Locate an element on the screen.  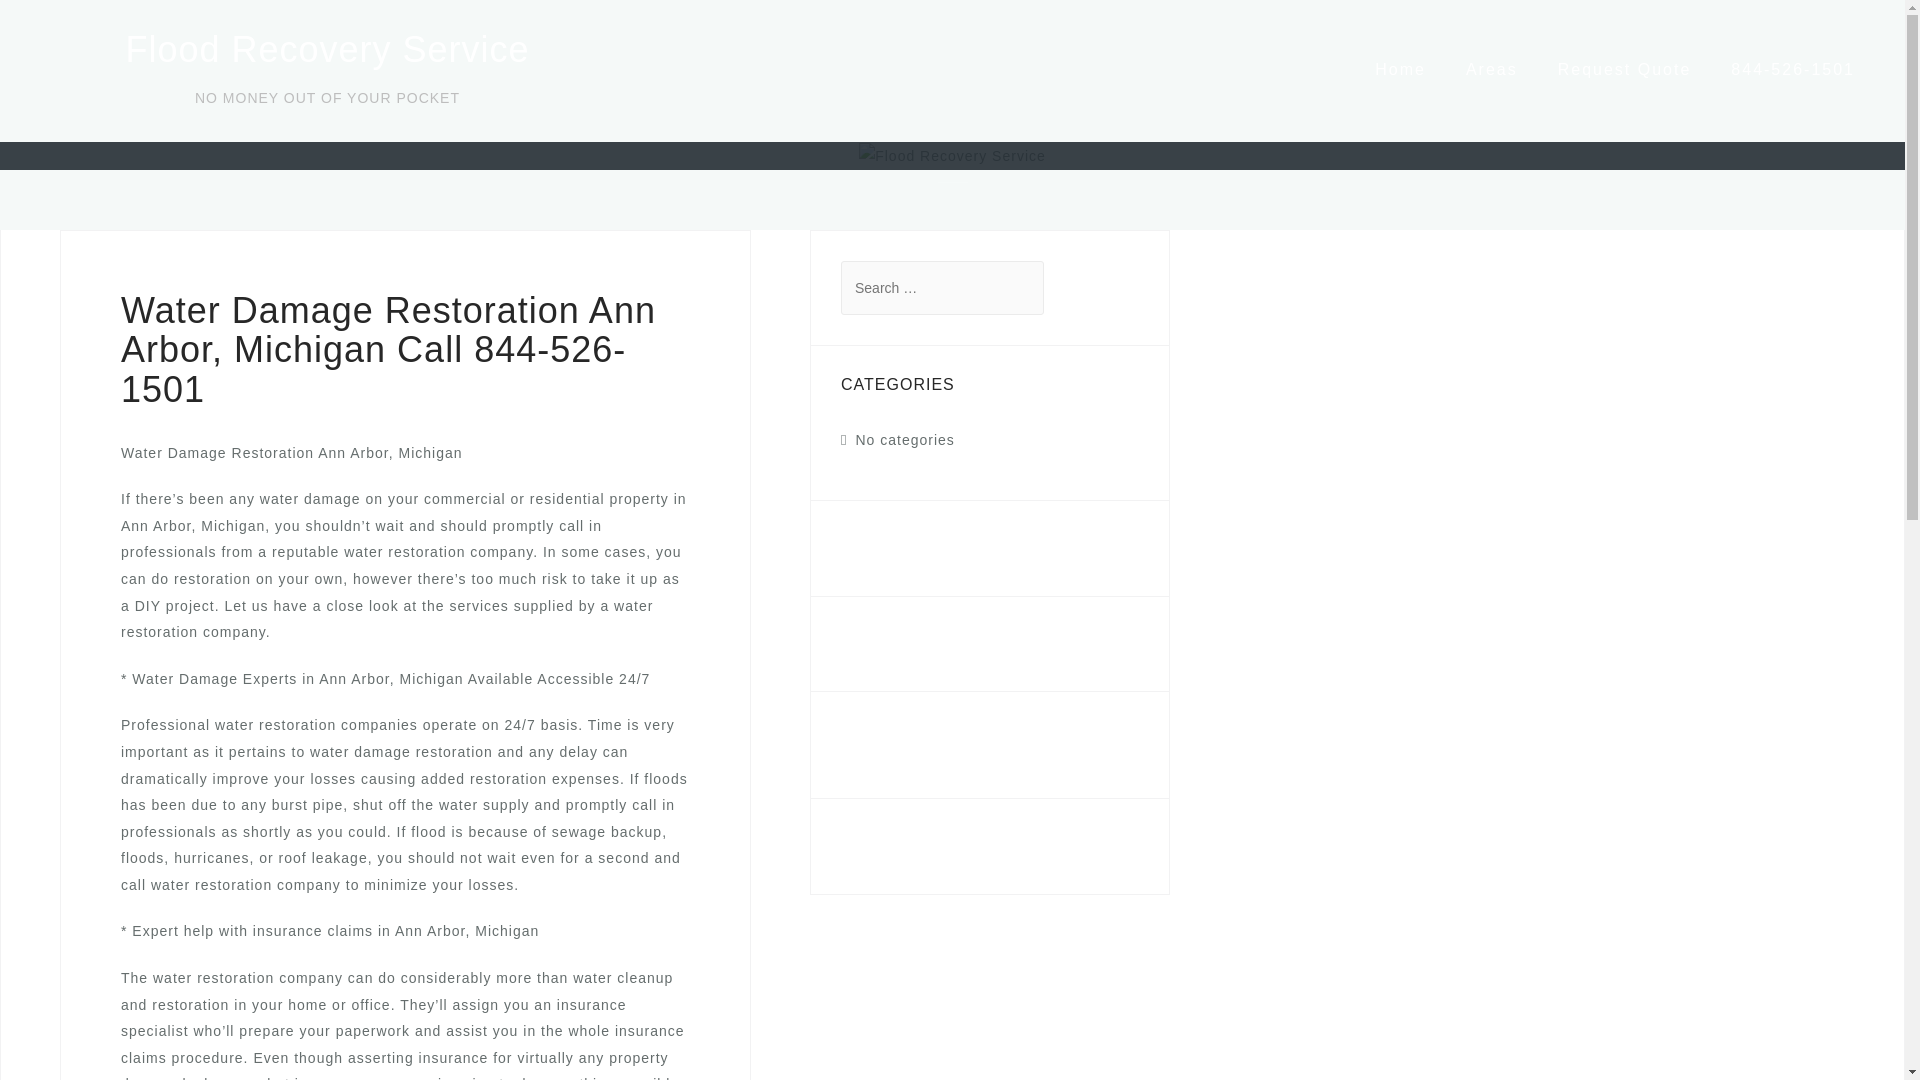
844-526-1501 is located at coordinates (890, 734).